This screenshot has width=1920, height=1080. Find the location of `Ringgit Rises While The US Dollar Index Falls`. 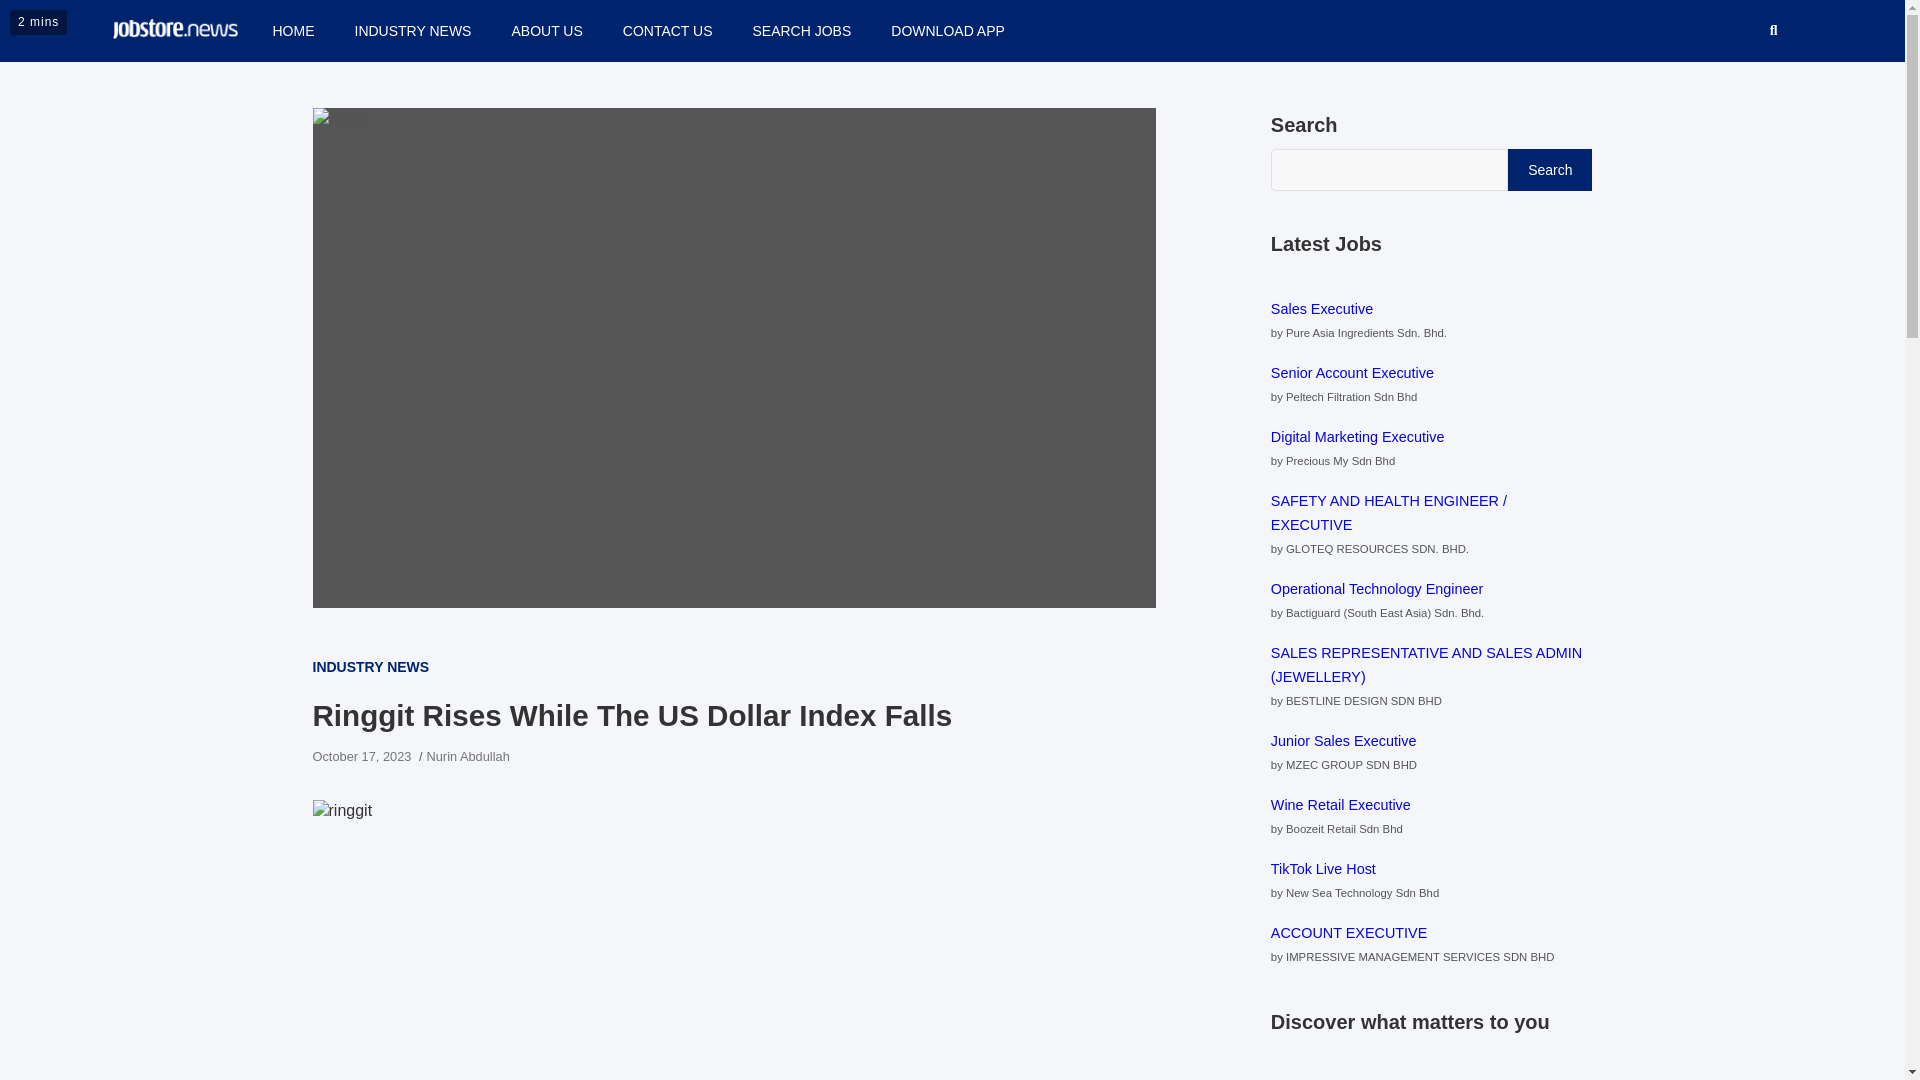

Ringgit Rises While The US Dollar Index Falls is located at coordinates (360, 756).